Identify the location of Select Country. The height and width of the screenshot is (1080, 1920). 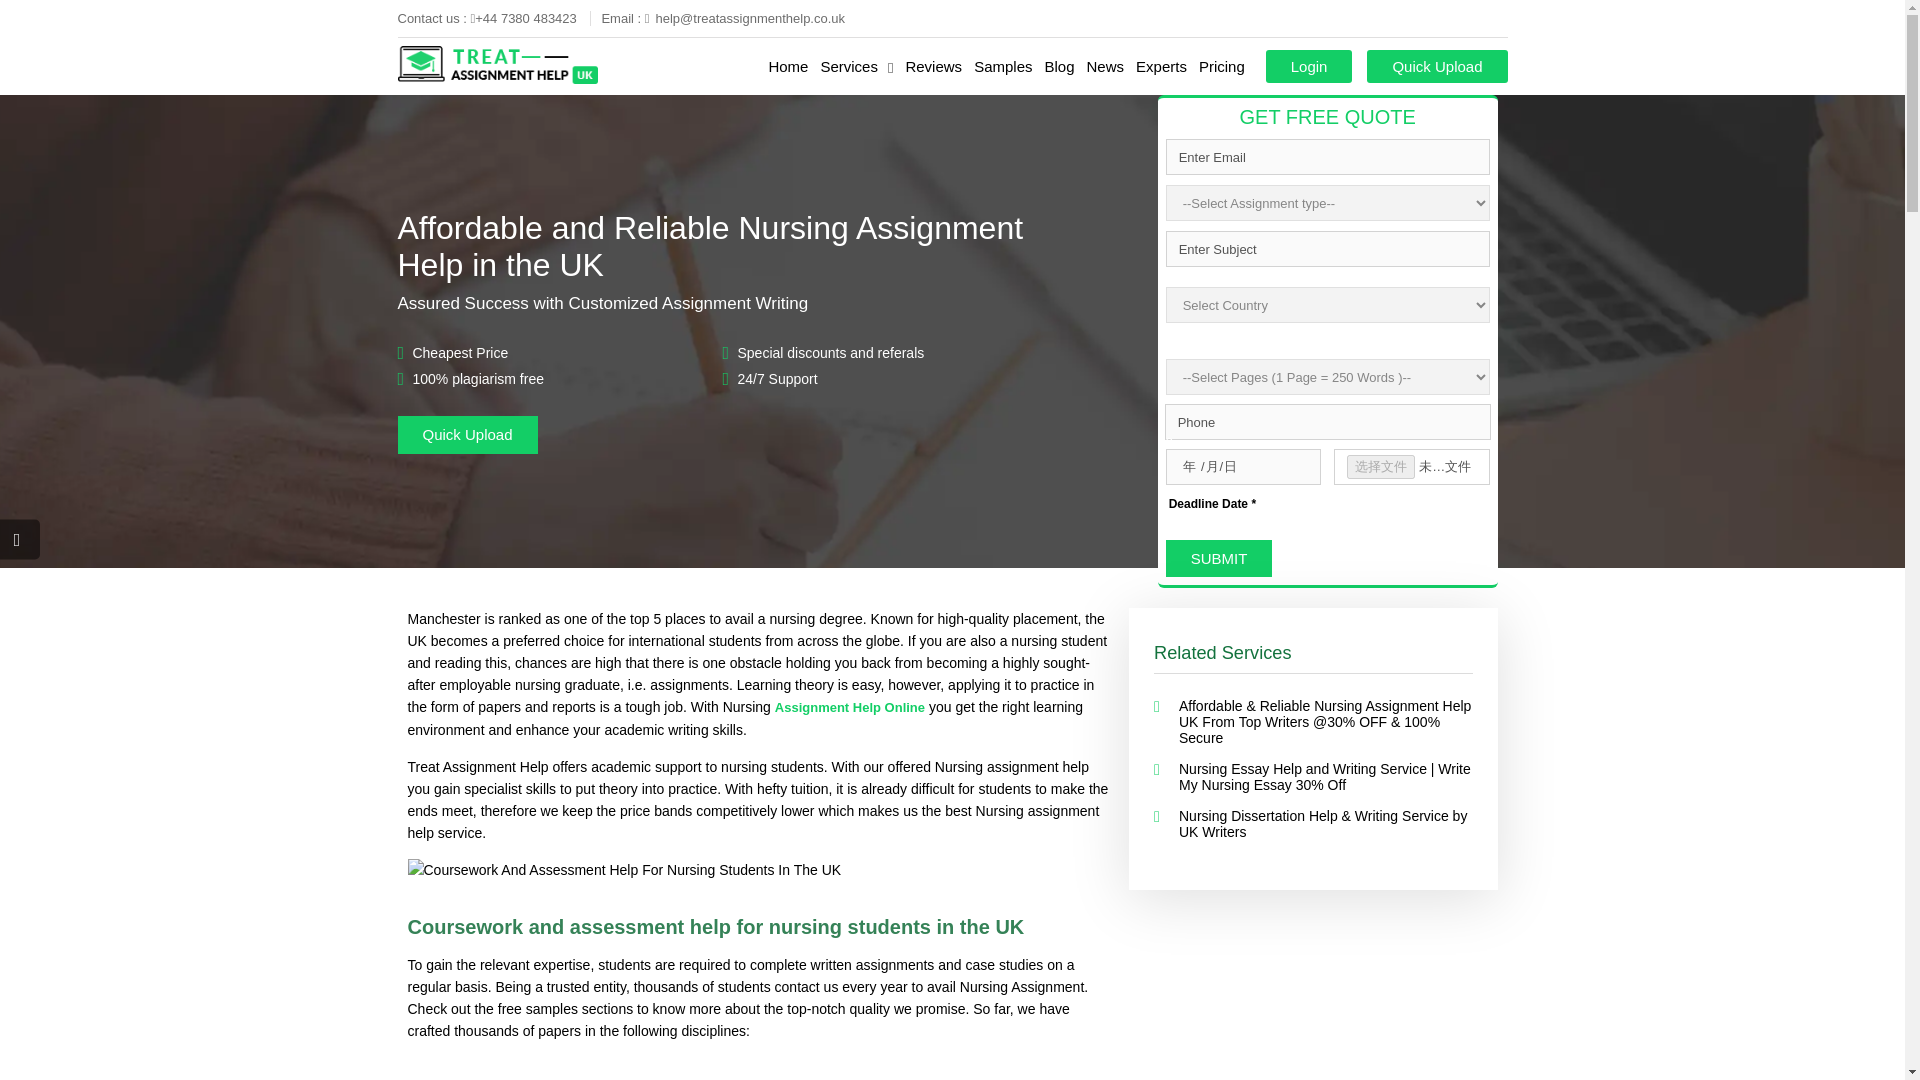
(1211, 340).